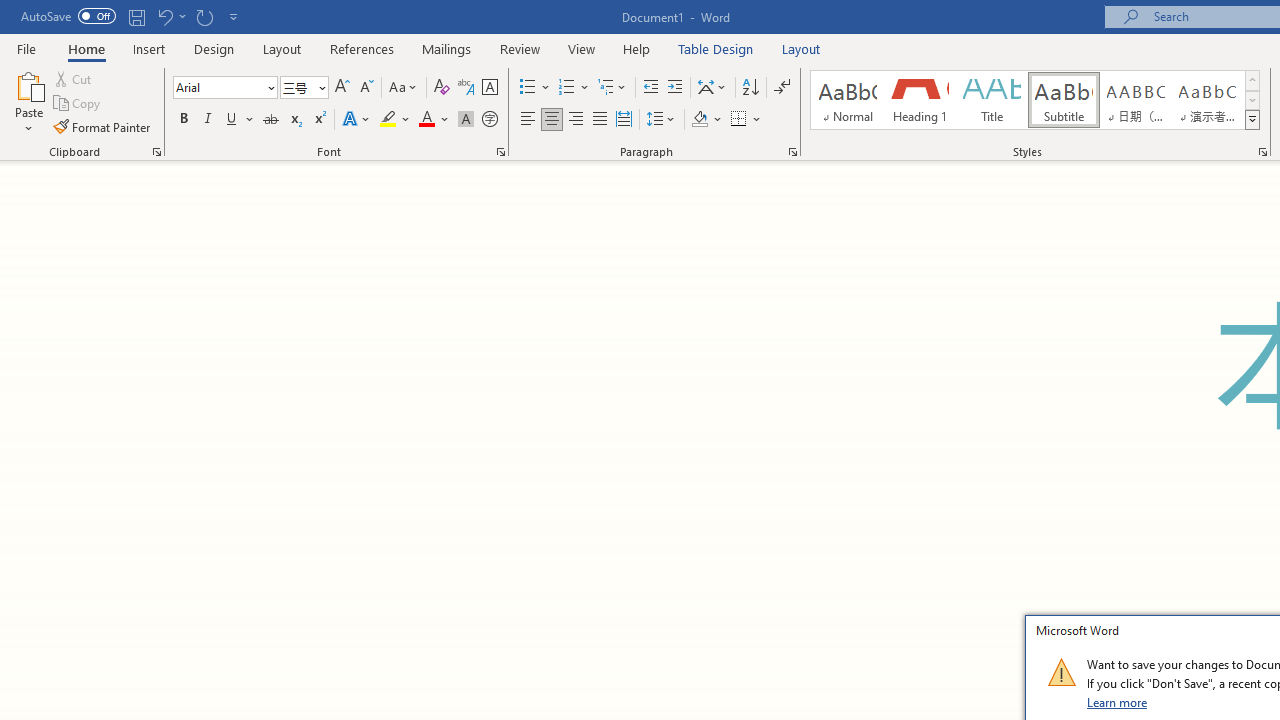 The height and width of the screenshot is (720, 1280). Describe the element at coordinates (342, 88) in the screenshot. I see `Grow Font` at that location.